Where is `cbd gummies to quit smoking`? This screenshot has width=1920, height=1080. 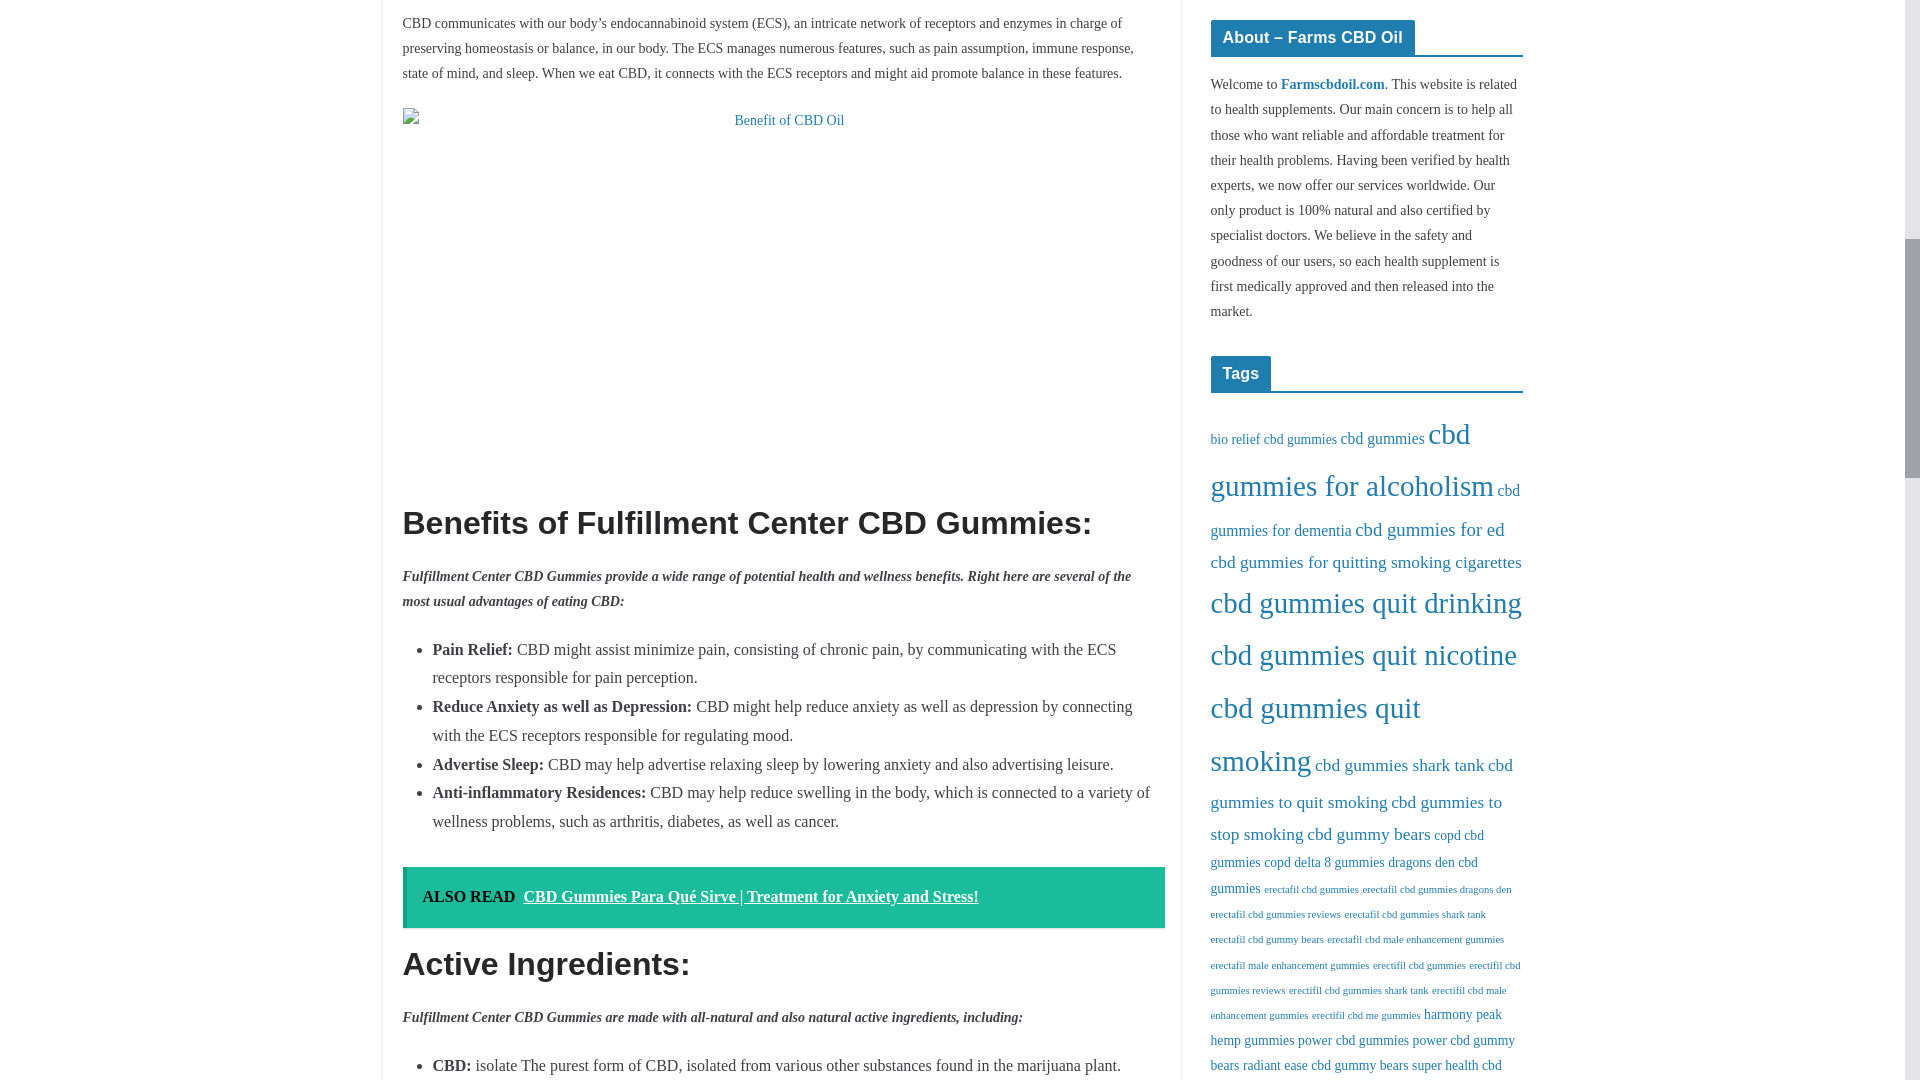
cbd gummies to quit smoking is located at coordinates (1360, 784).